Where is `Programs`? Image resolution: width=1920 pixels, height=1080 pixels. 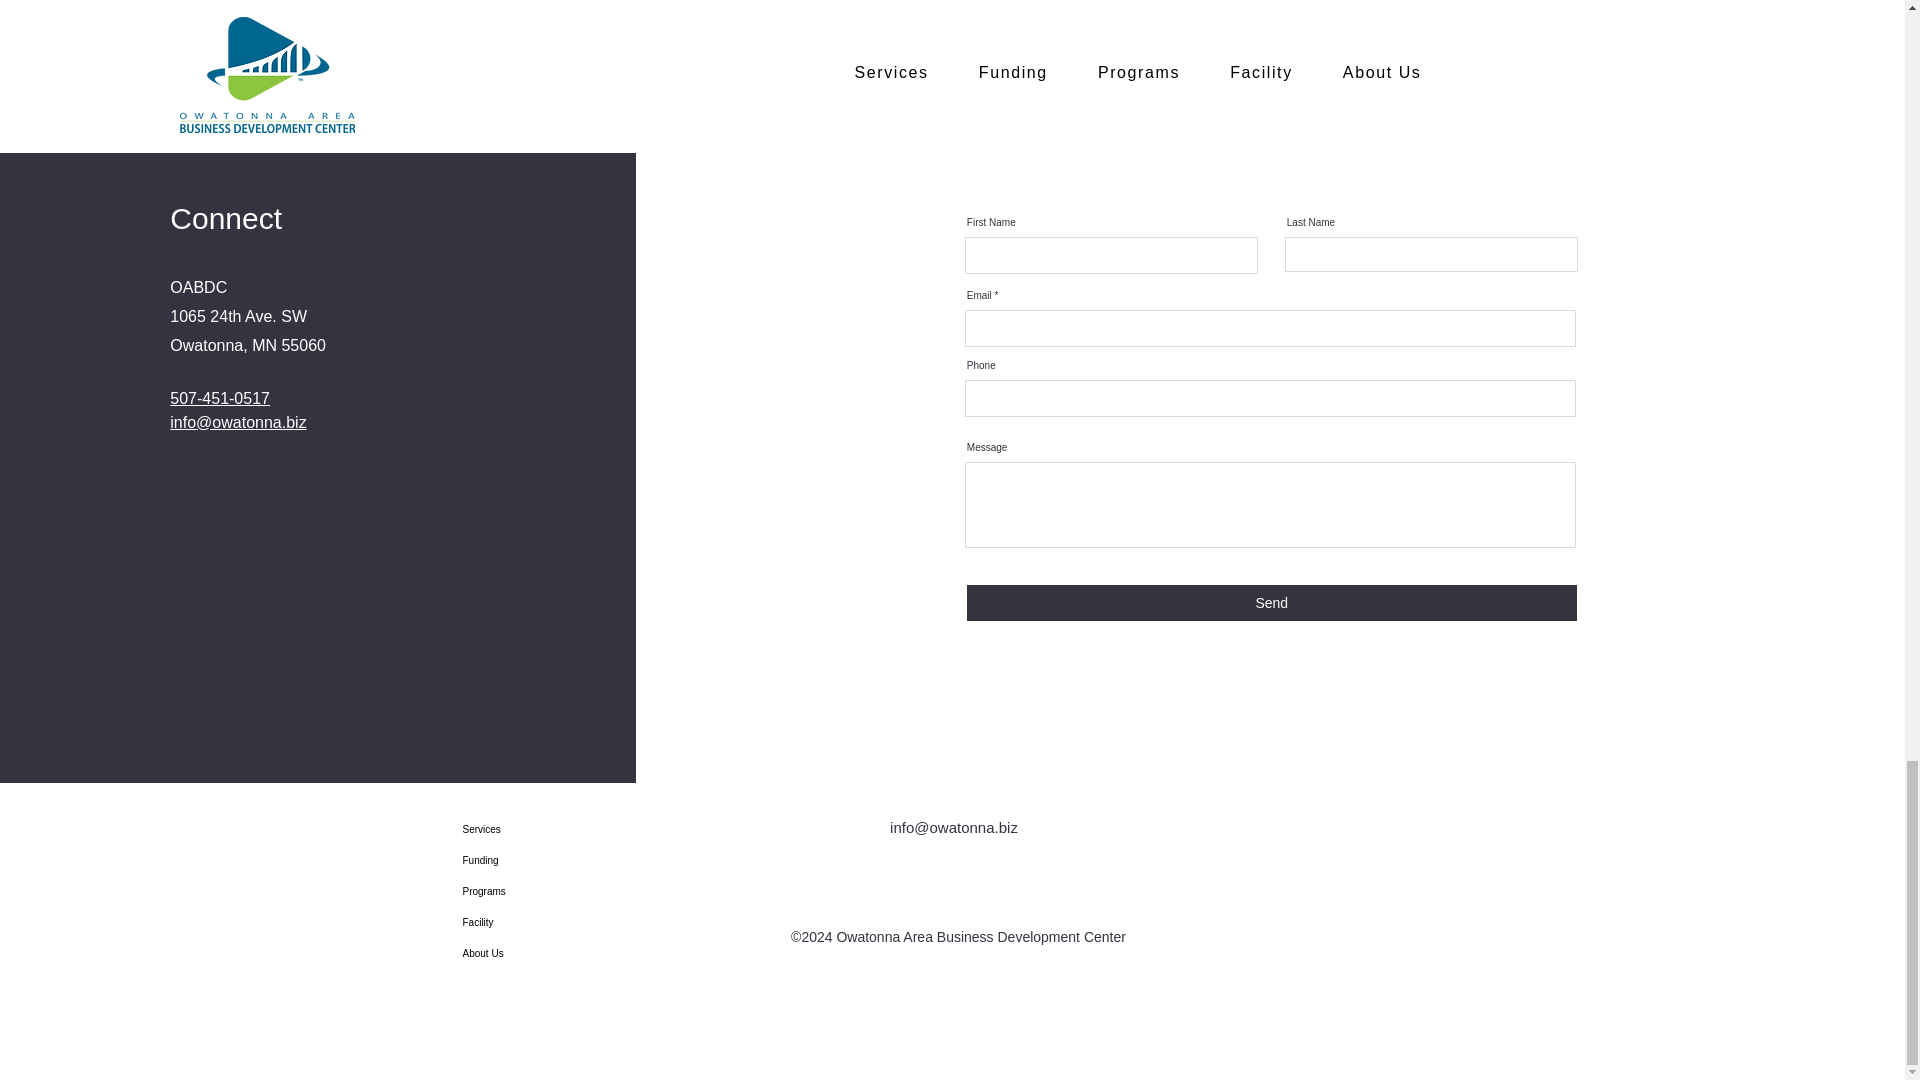
Programs is located at coordinates (530, 891).